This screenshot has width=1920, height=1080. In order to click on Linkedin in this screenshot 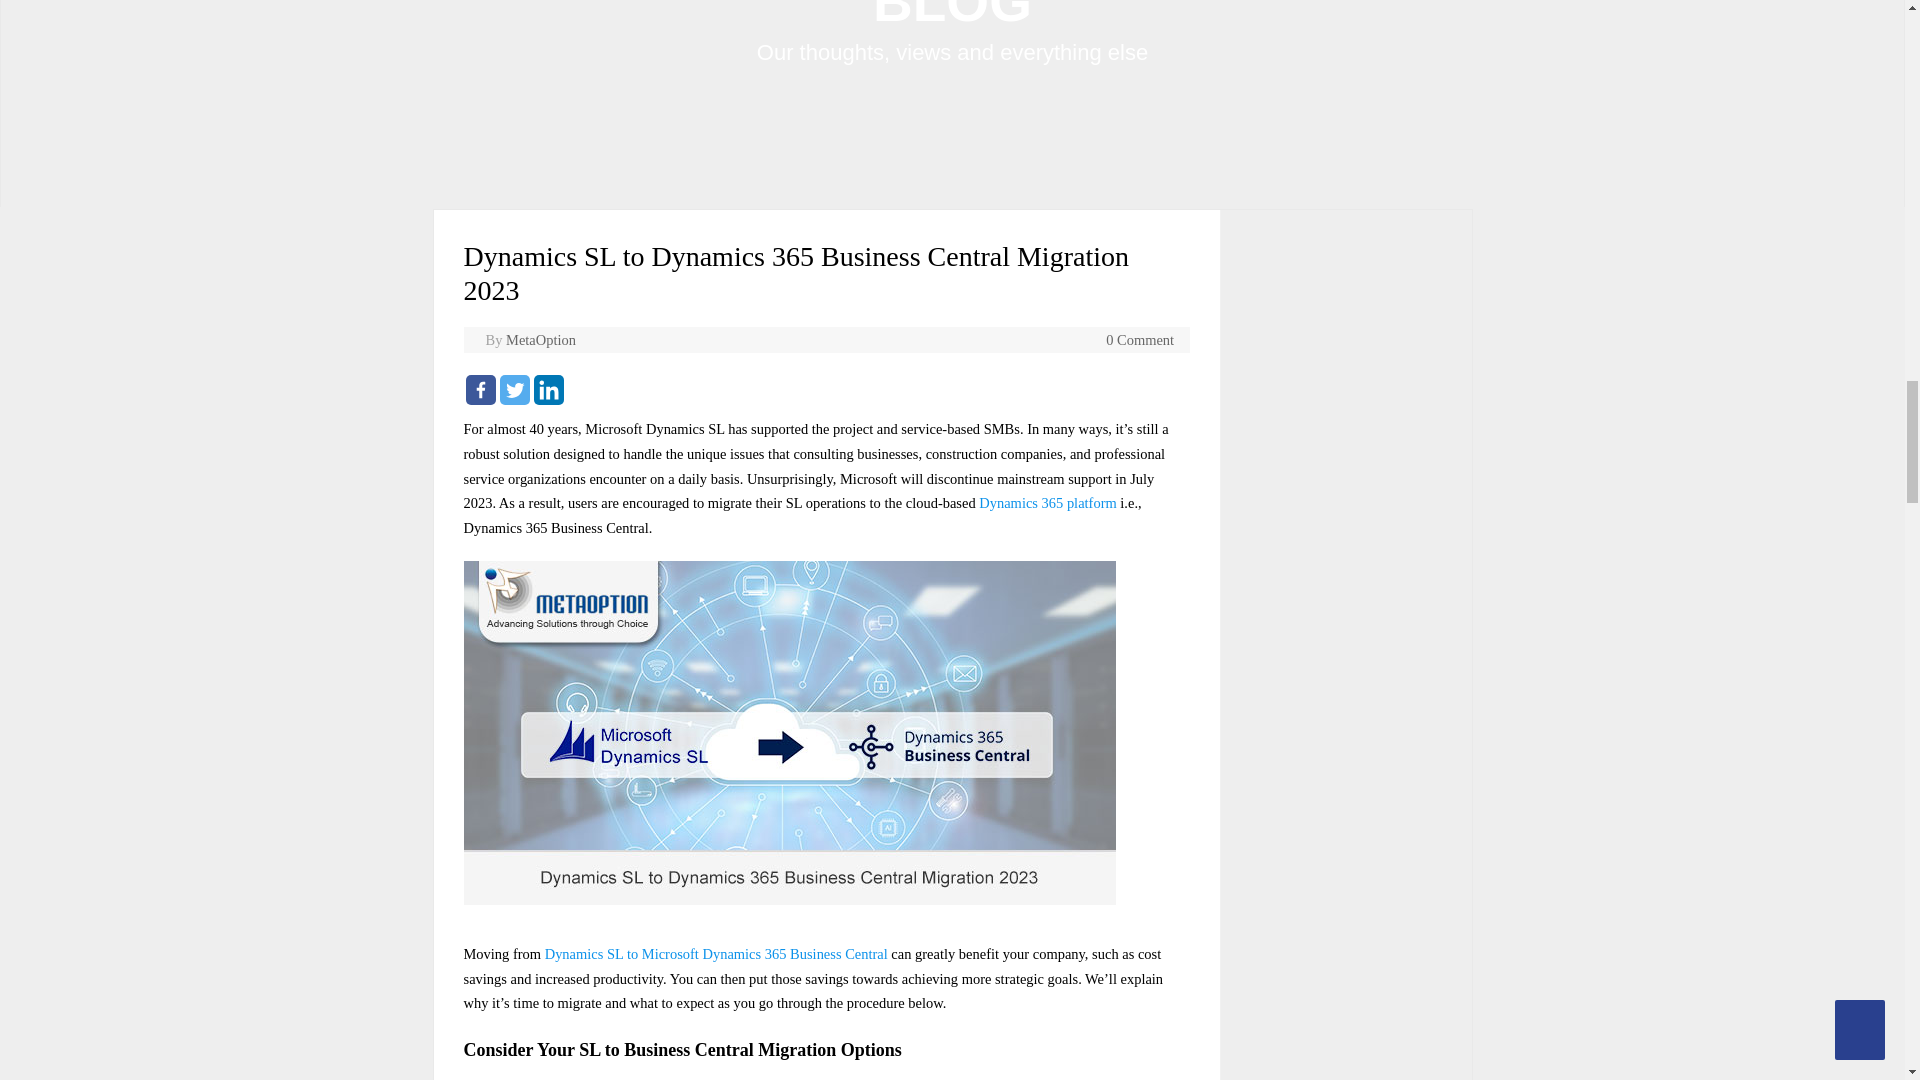, I will do `click(548, 390)`.